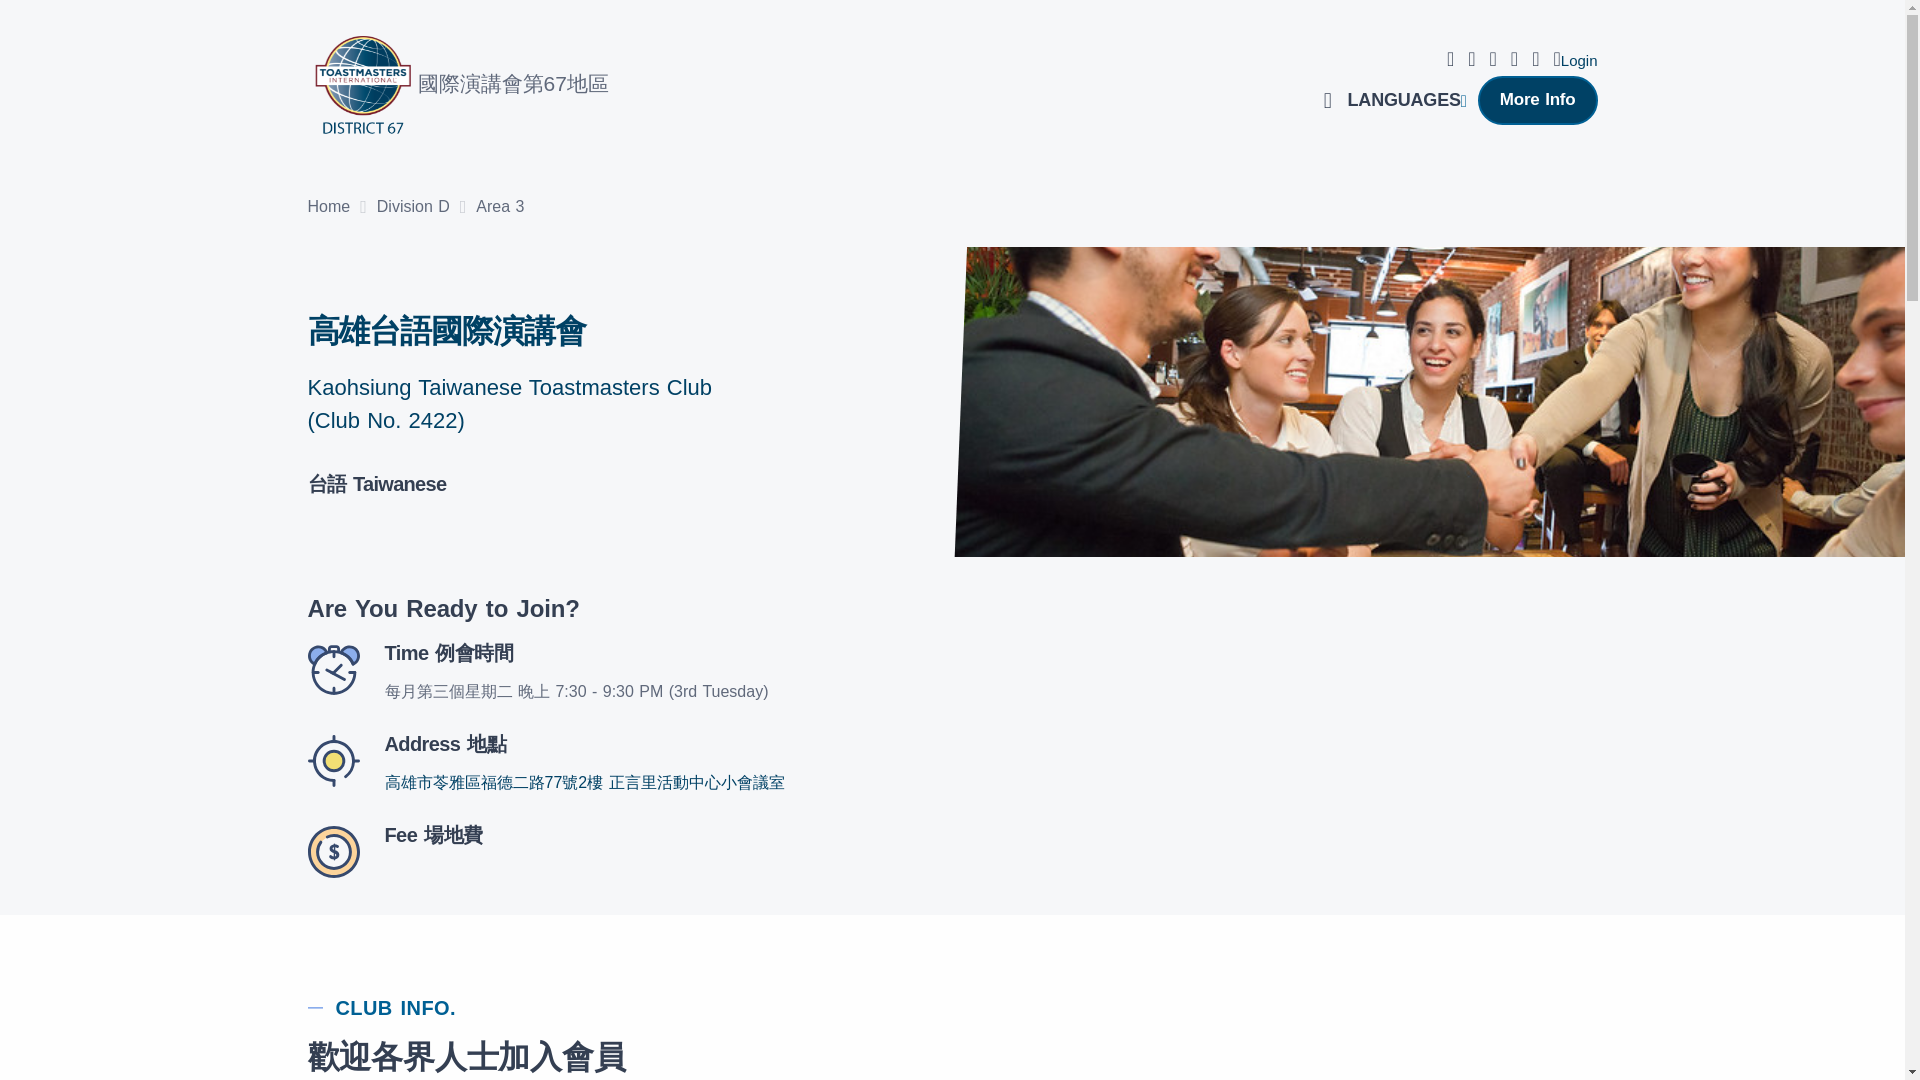 This screenshot has height=1080, width=1920. Describe the element at coordinates (329, 208) in the screenshot. I see `Home` at that location.